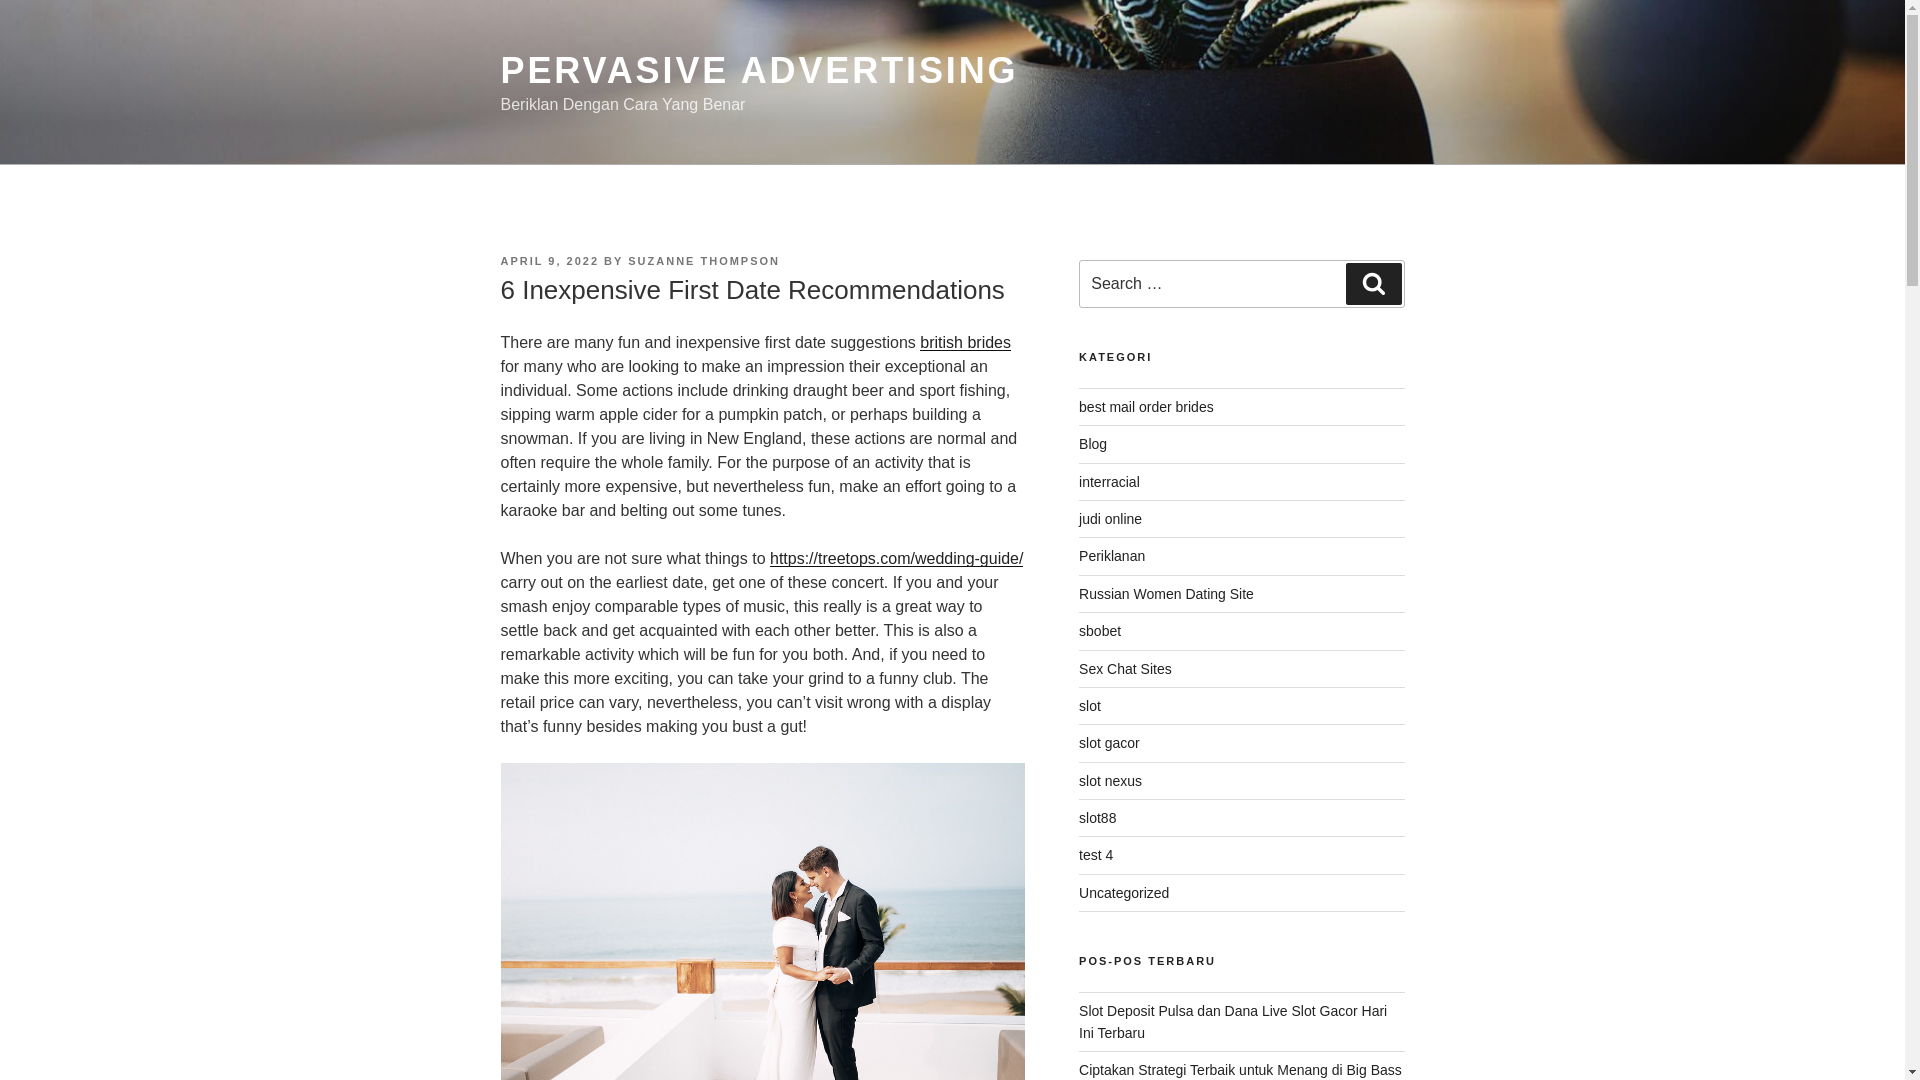 The height and width of the screenshot is (1080, 1920). What do you see at coordinates (758, 70) in the screenshot?
I see `PERVASIVE ADVERTISING` at bounding box center [758, 70].